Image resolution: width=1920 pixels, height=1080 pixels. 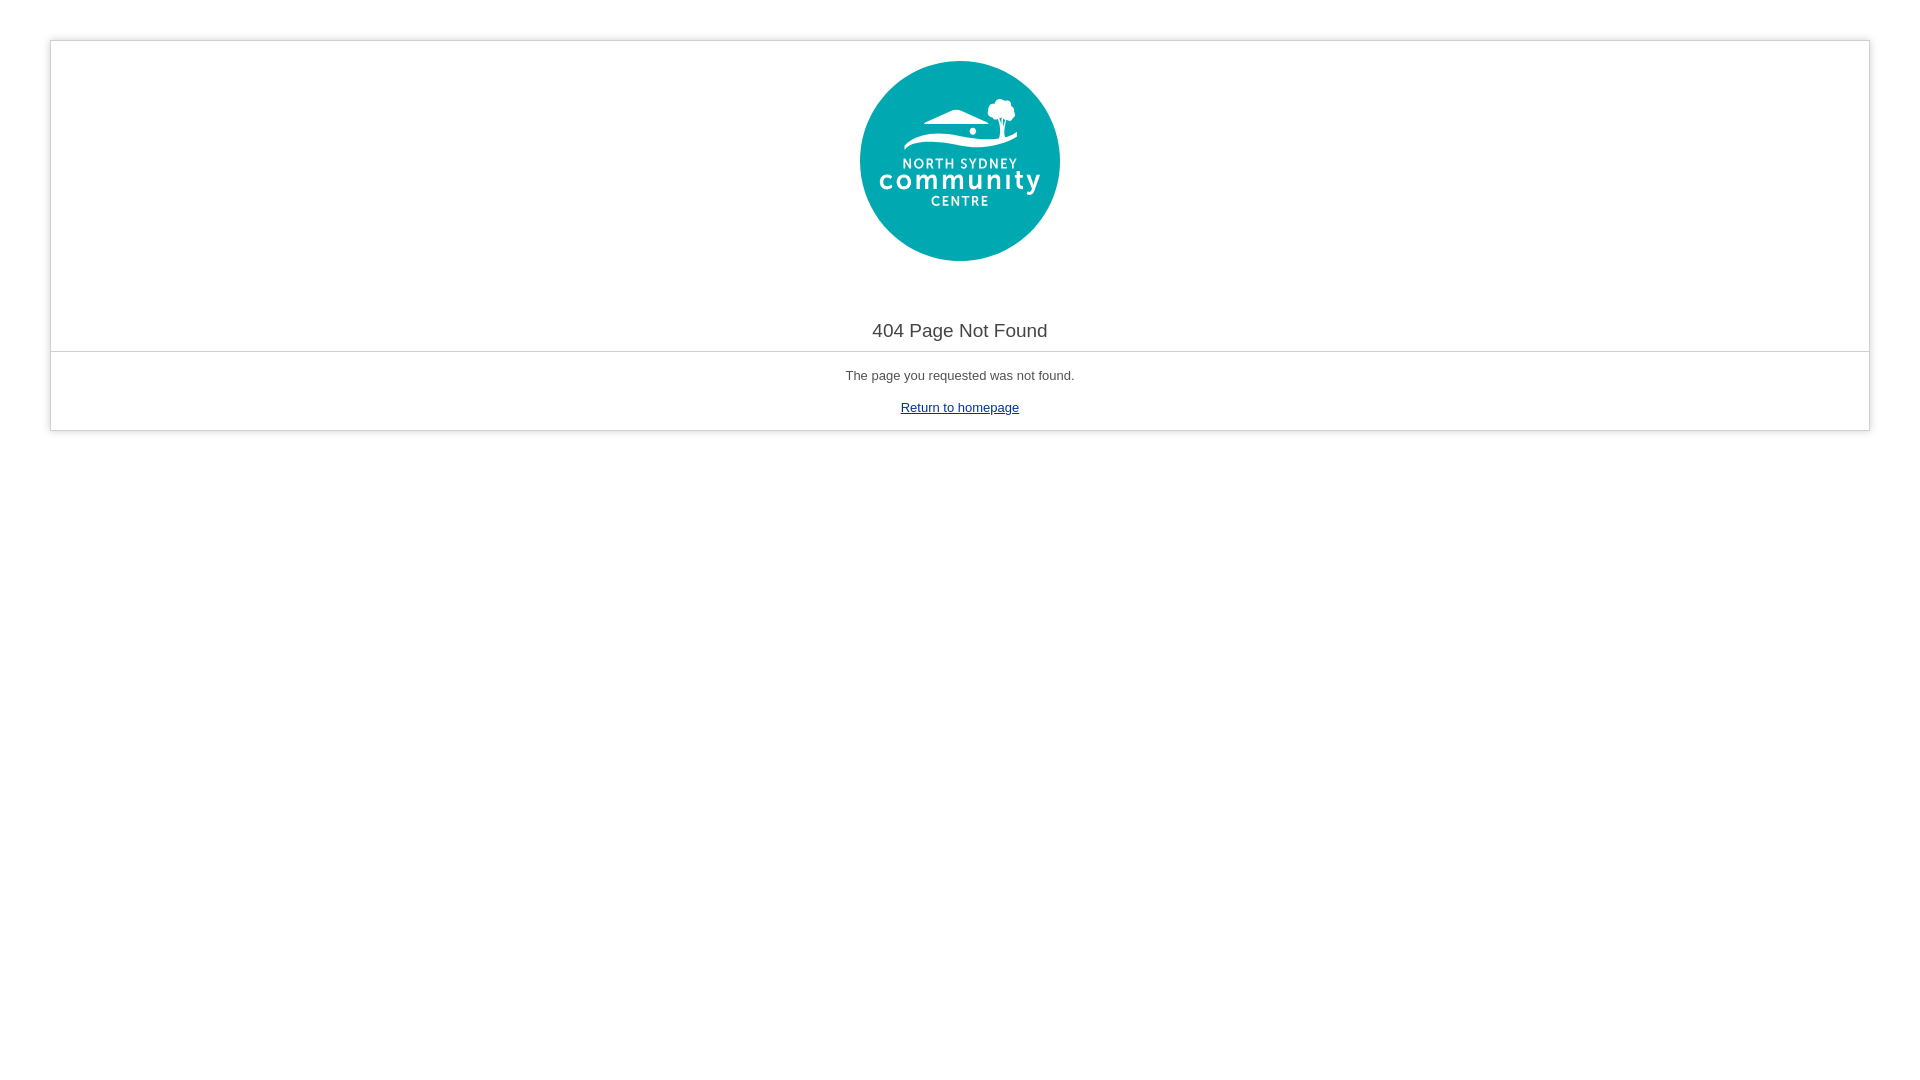 I want to click on Return to homepage, so click(x=960, y=408).